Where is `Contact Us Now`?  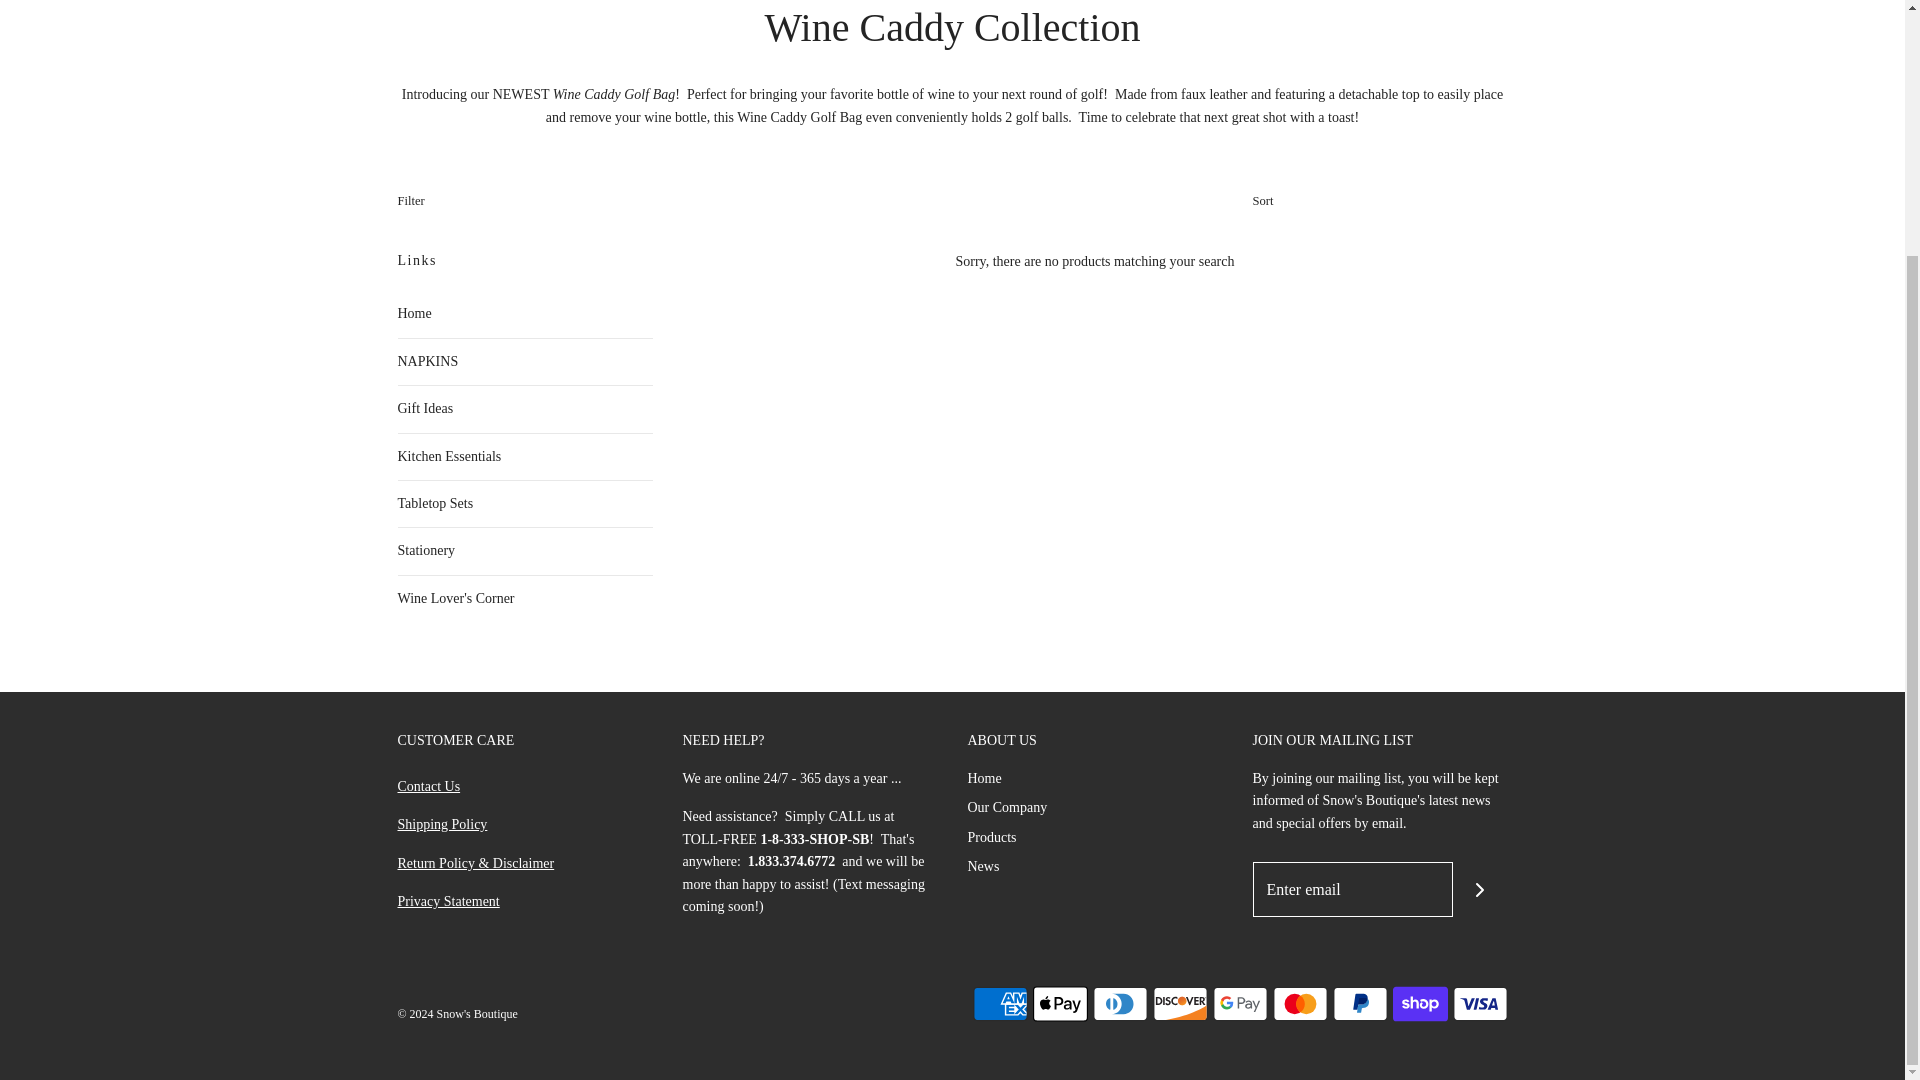
Contact Us Now is located at coordinates (428, 786).